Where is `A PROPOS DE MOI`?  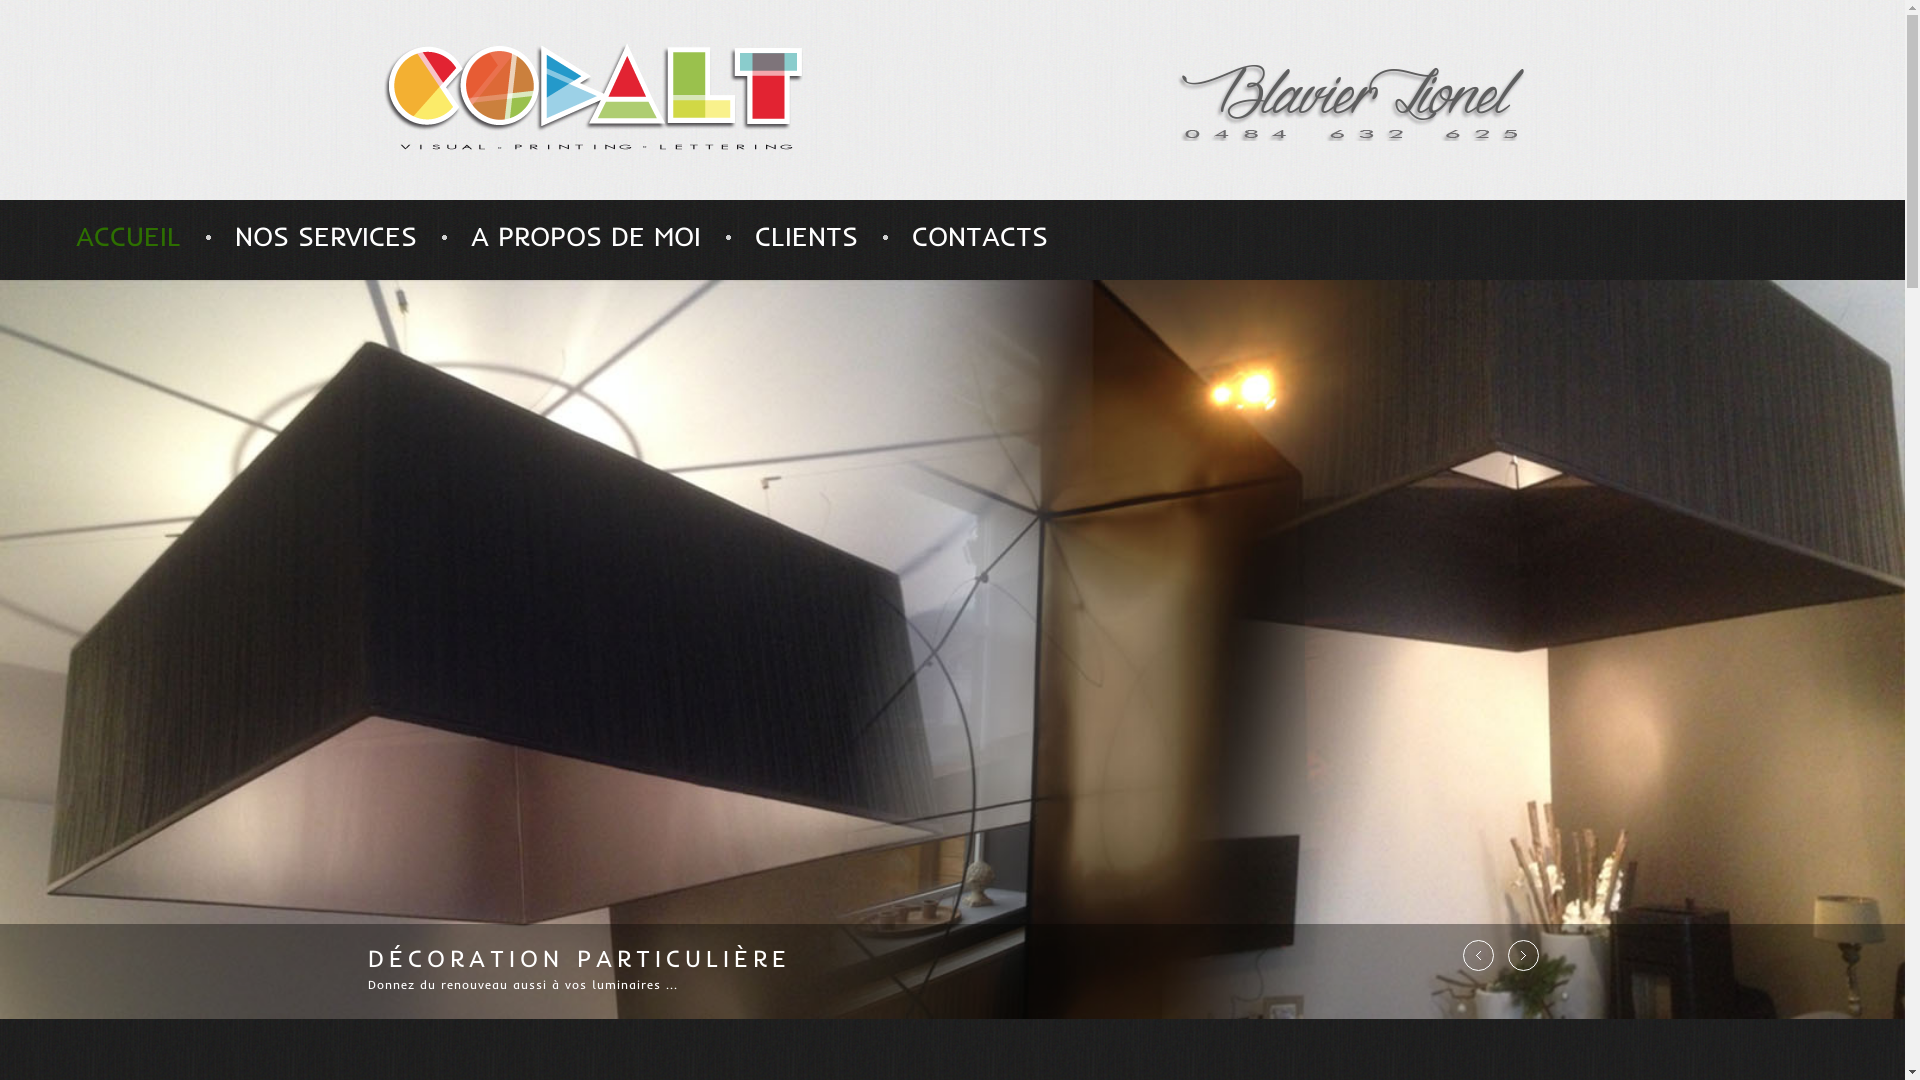 A PROPOS DE MOI is located at coordinates (586, 236).